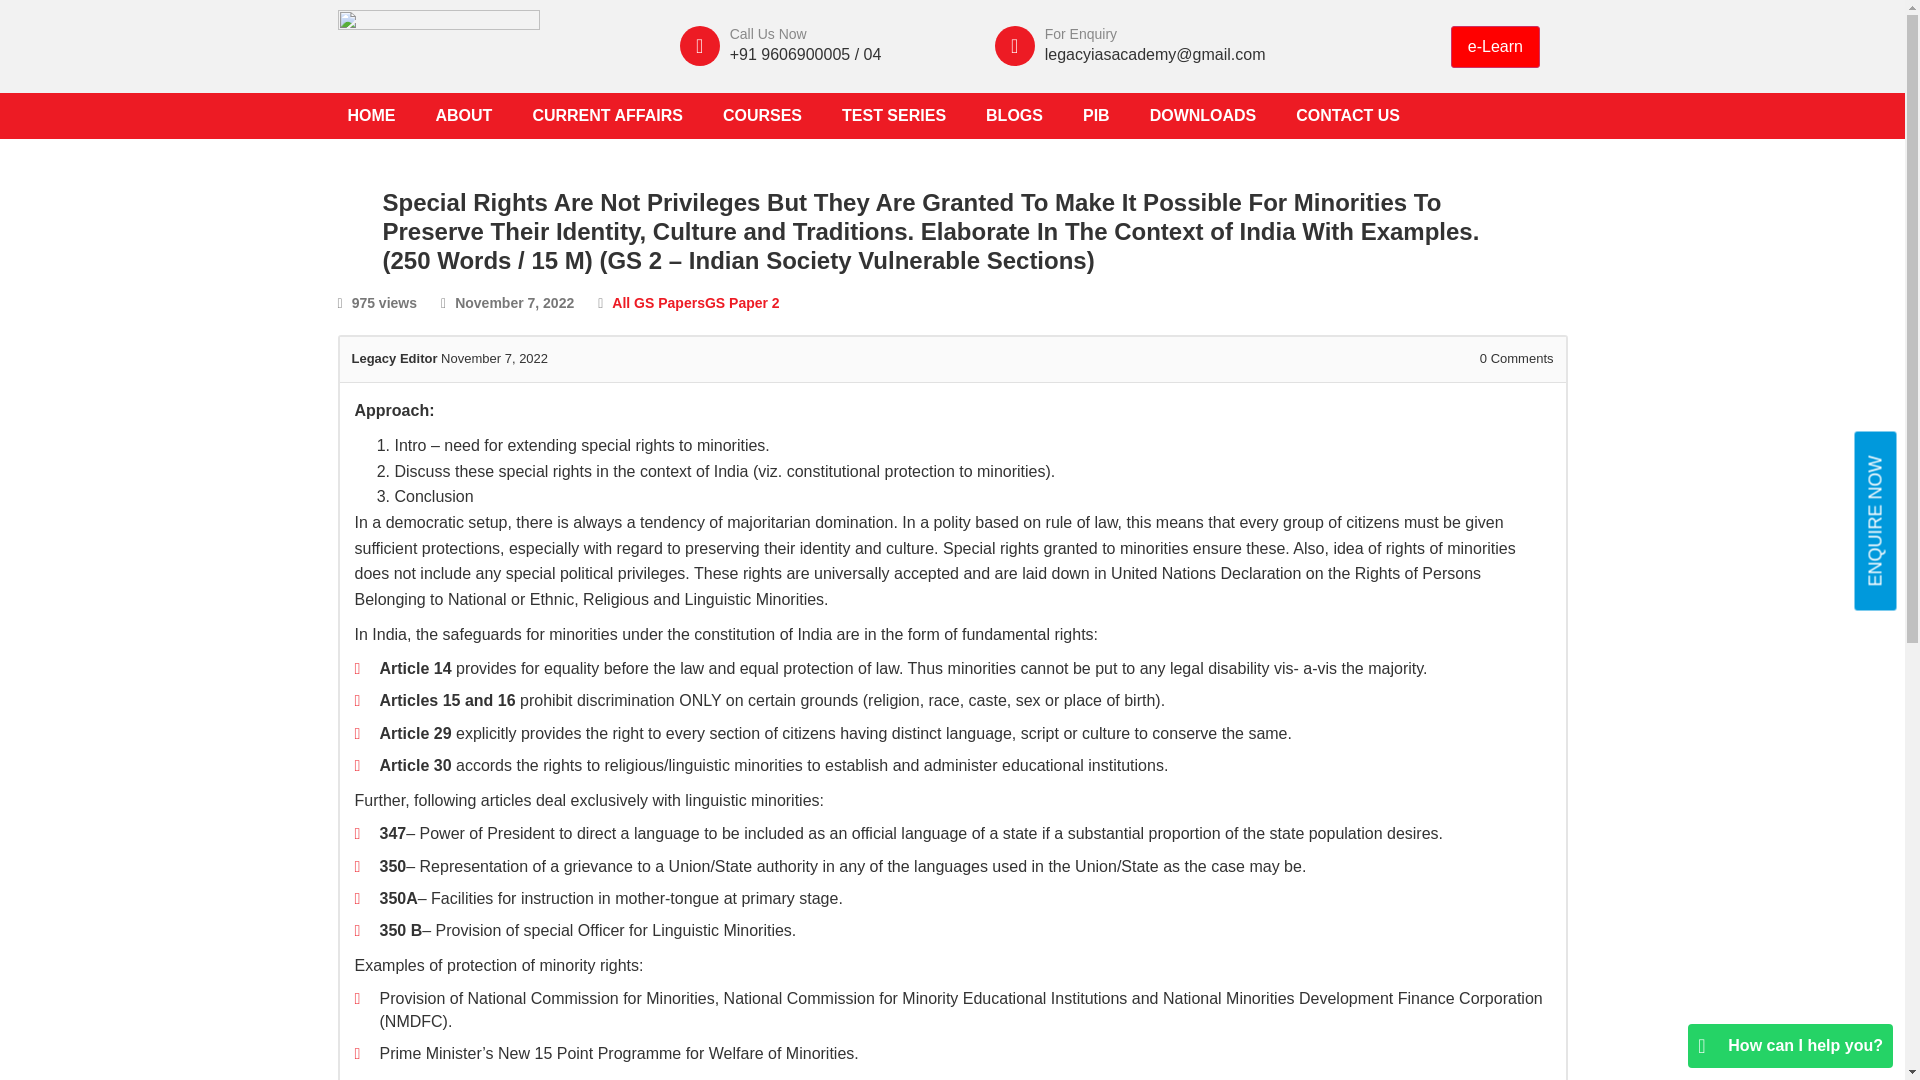 The width and height of the screenshot is (1920, 1080). I want to click on About Legacy IAS, so click(464, 116).